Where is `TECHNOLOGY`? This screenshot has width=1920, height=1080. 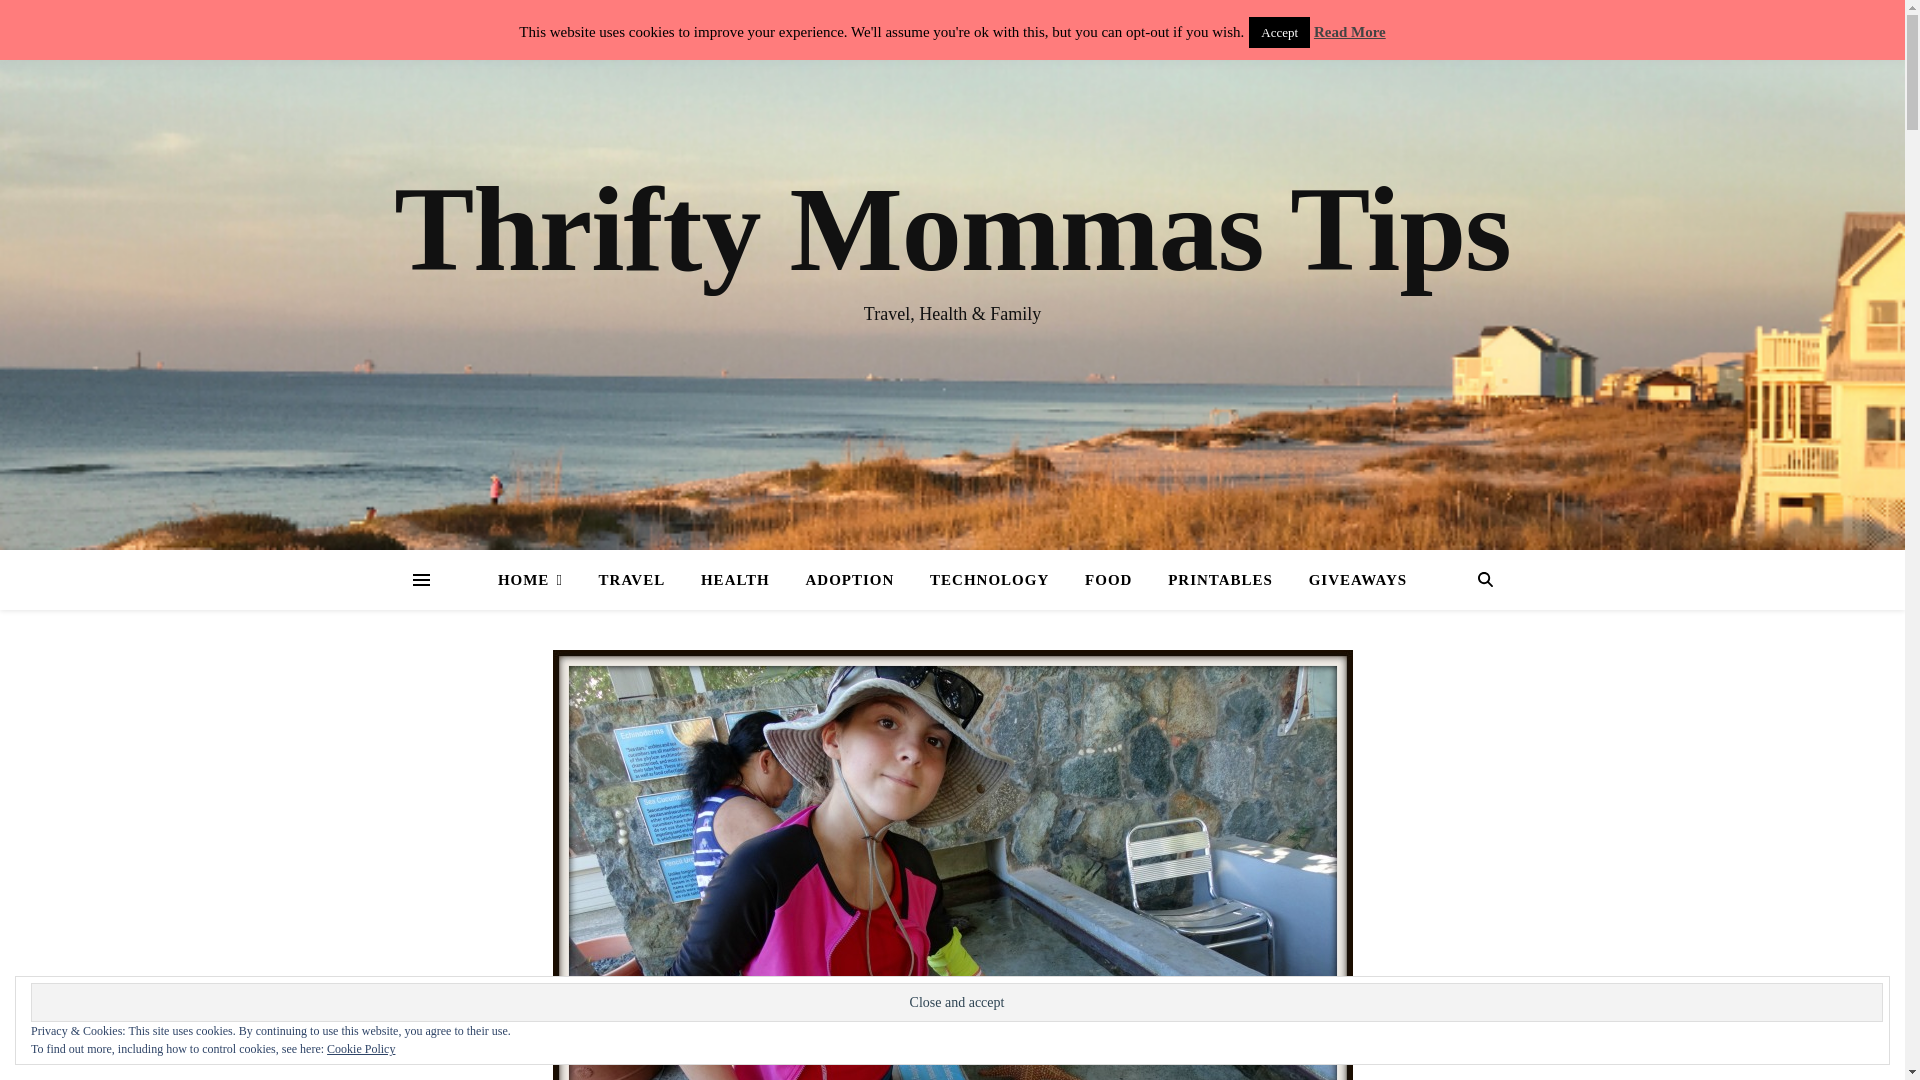
TECHNOLOGY is located at coordinates (989, 580).